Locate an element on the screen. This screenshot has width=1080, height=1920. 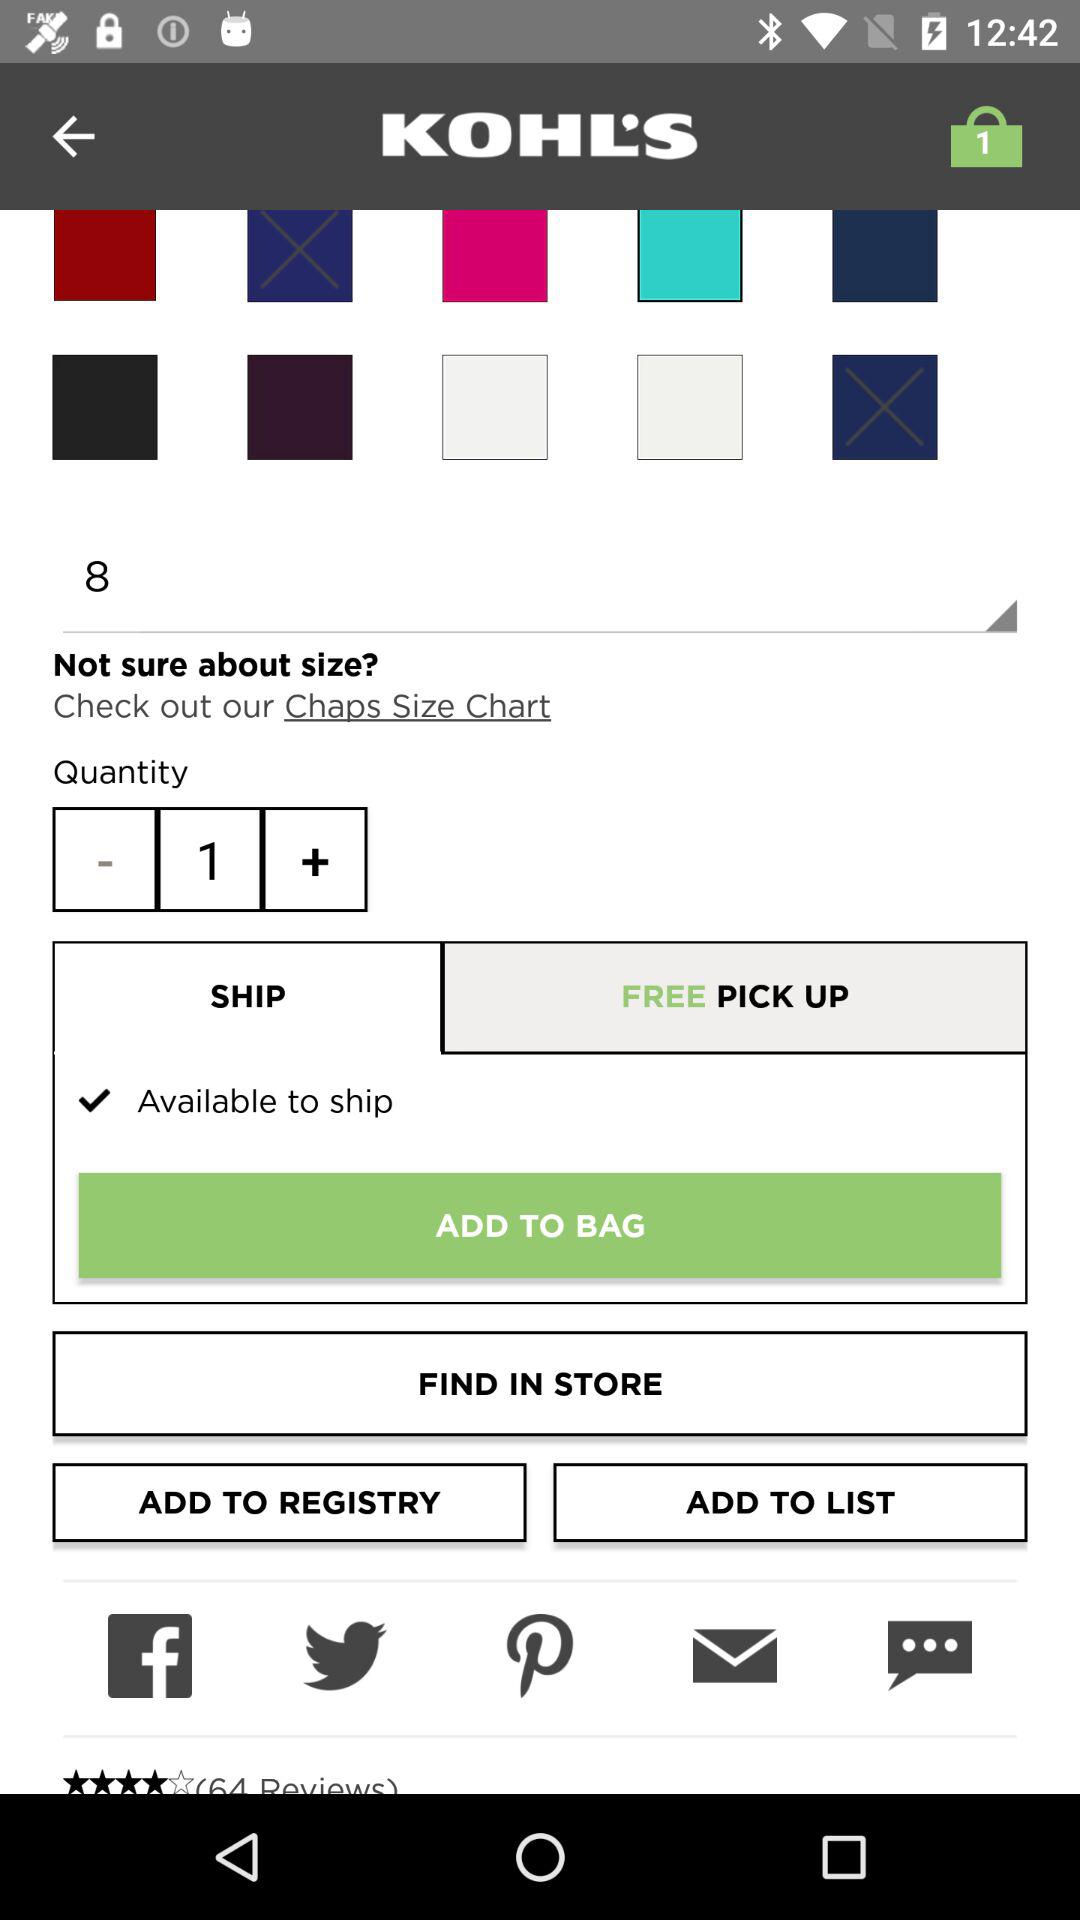
select bright pink color is located at coordinates (494, 256).